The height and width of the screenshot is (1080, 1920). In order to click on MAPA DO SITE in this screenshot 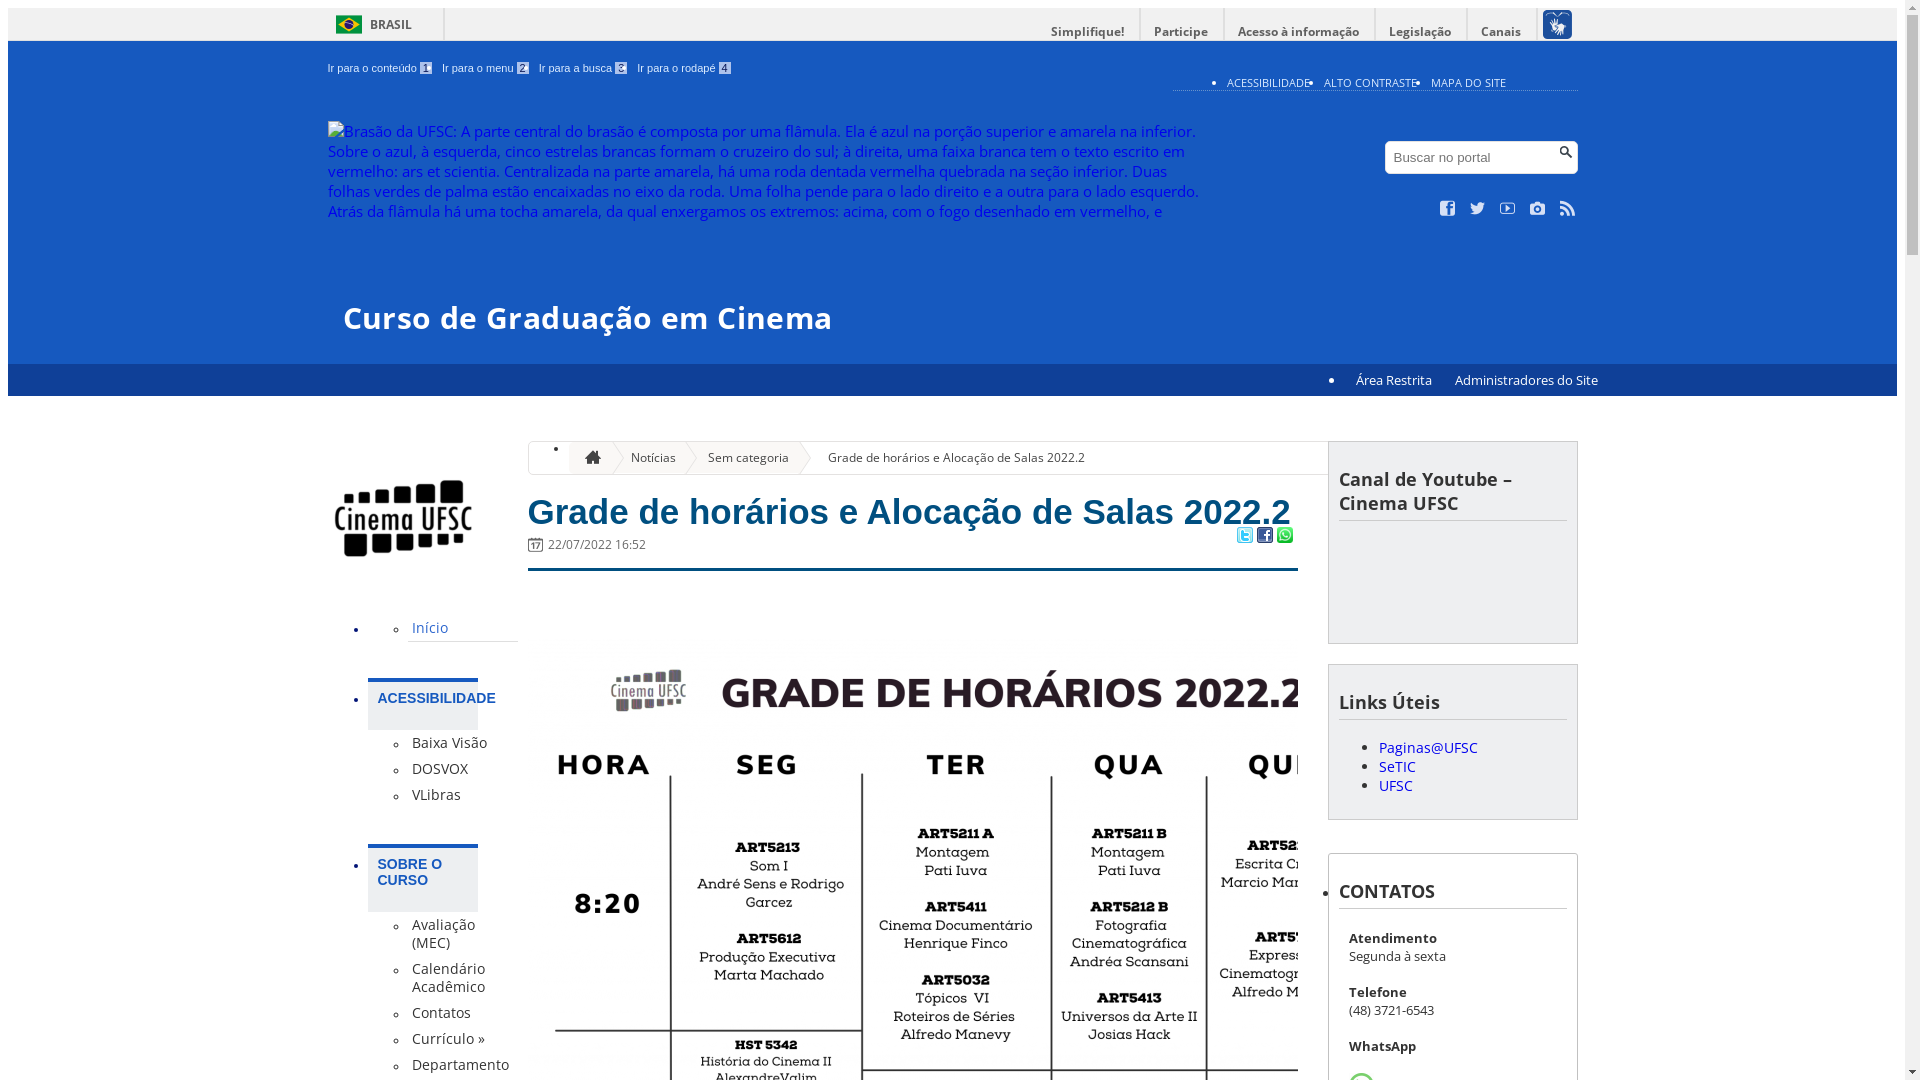, I will do `click(1468, 82)`.